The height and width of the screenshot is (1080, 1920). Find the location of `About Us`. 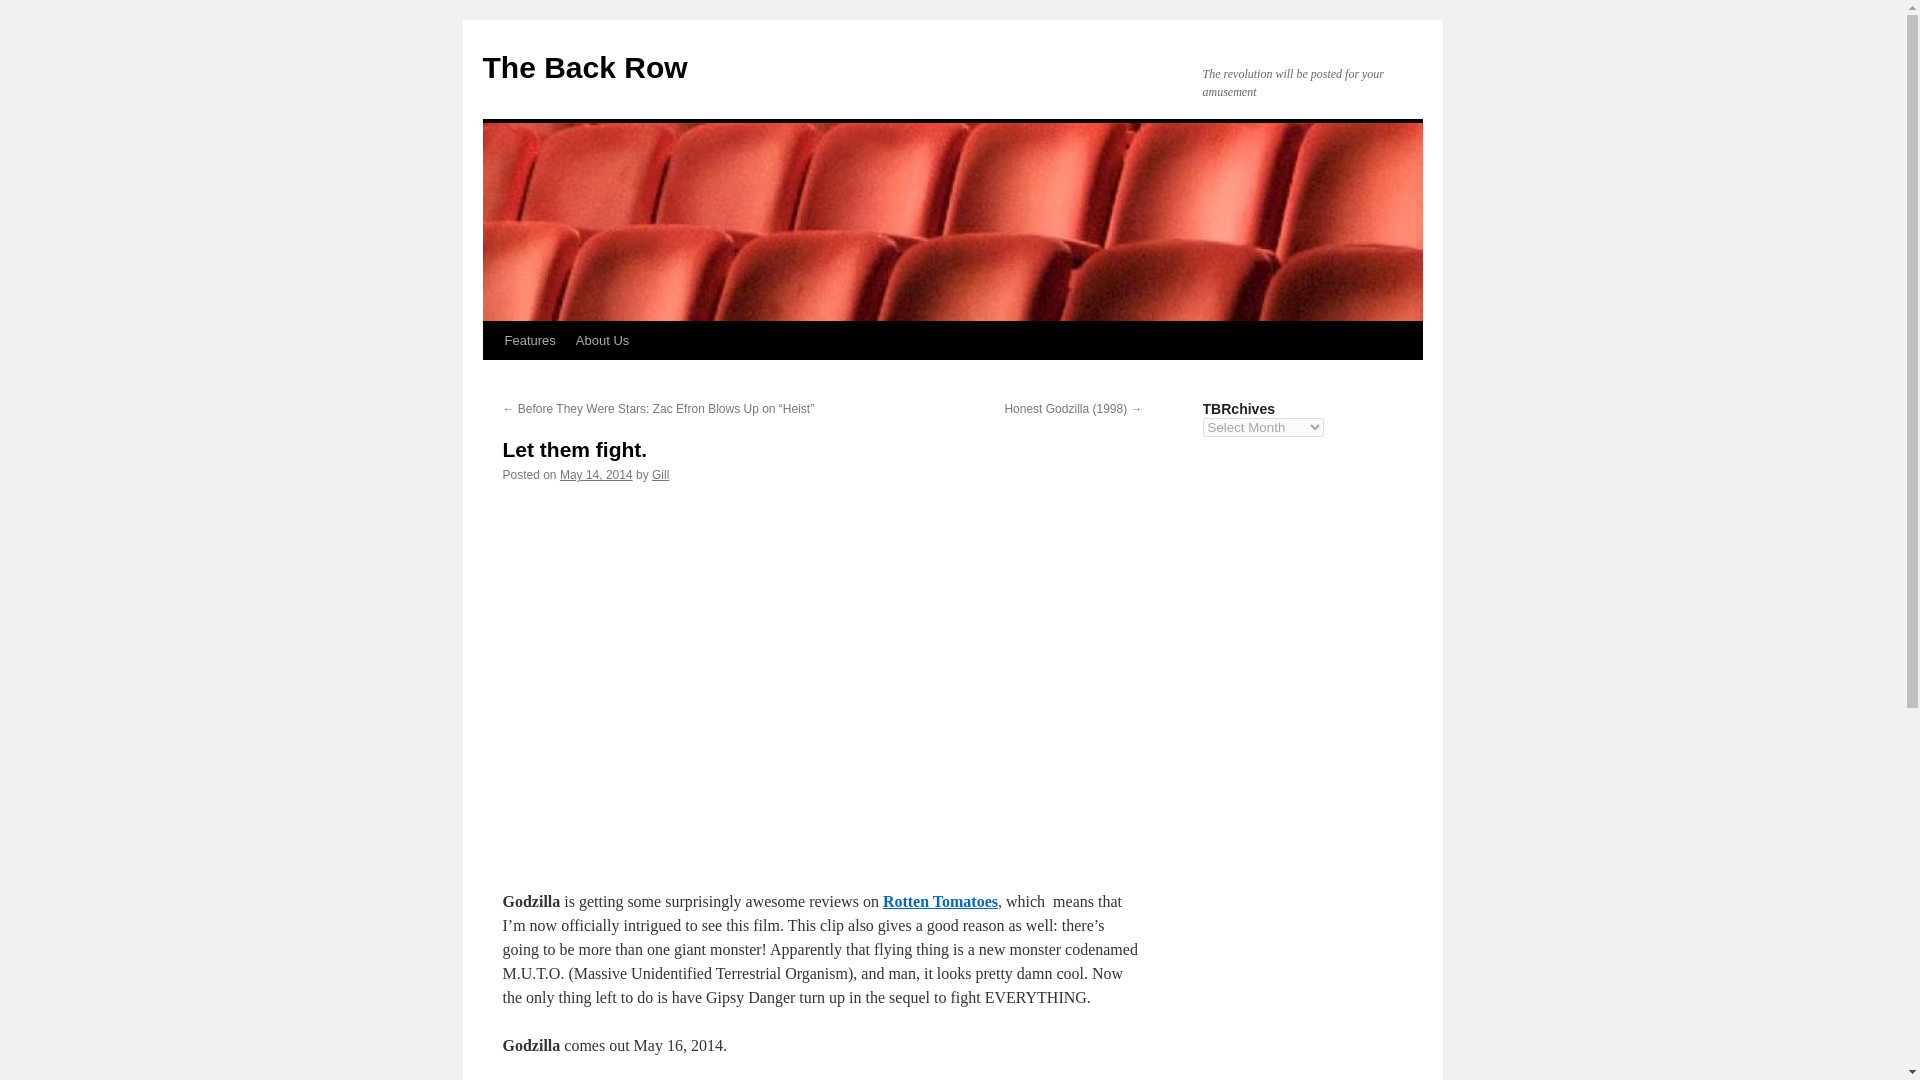

About Us is located at coordinates (602, 340).